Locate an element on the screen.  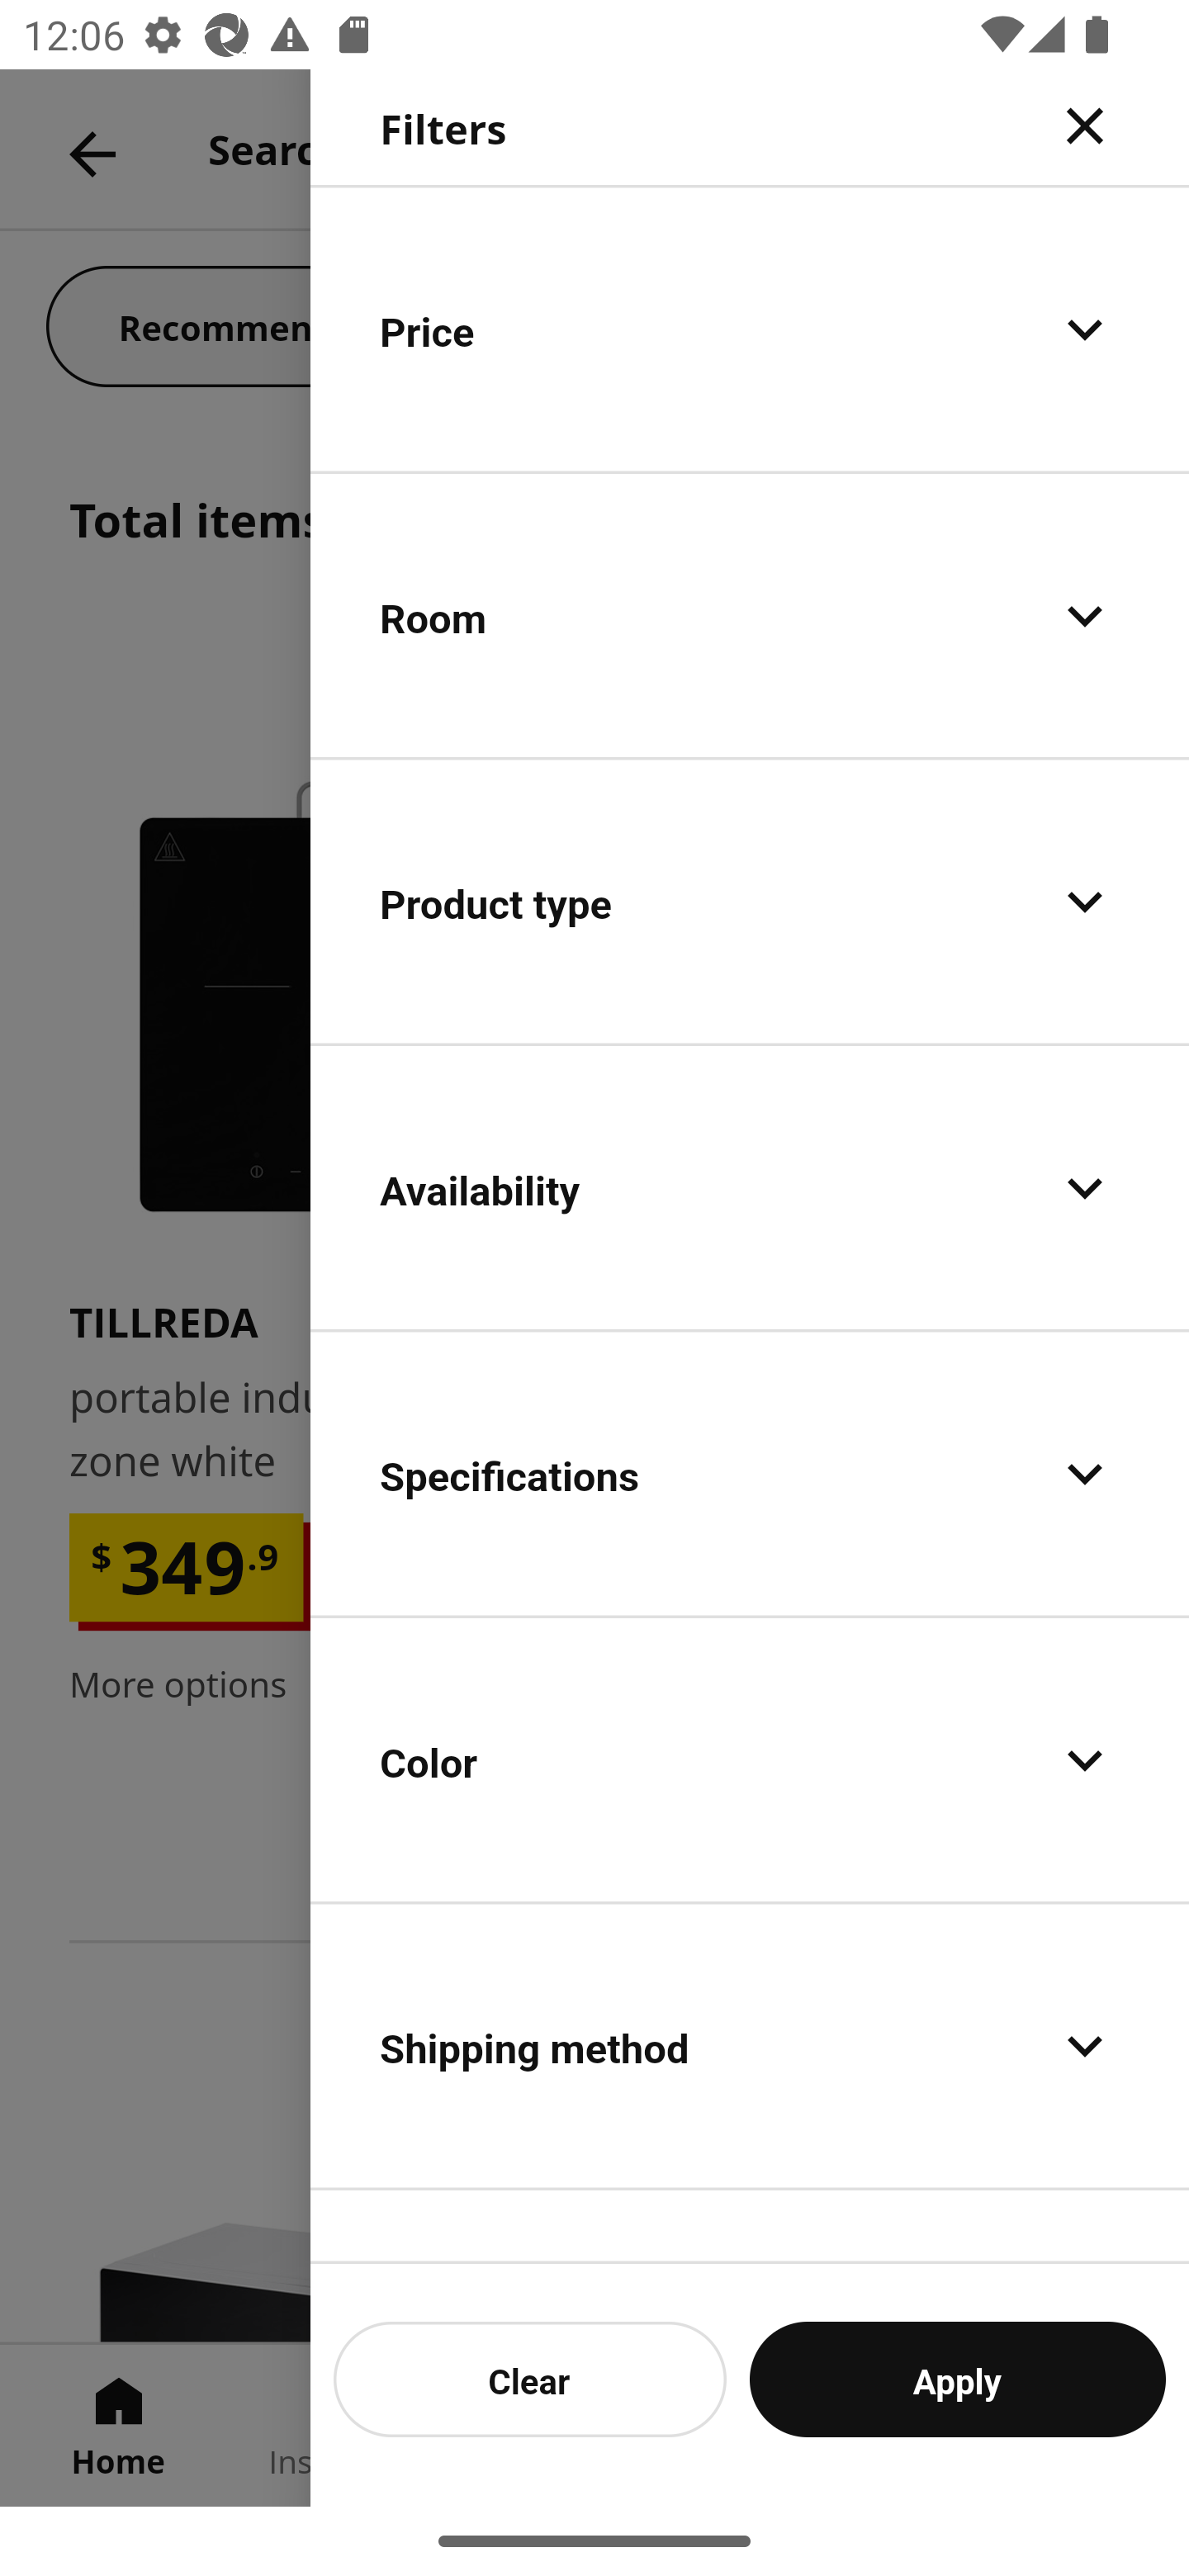
Product type is located at coordinates (750, 902).